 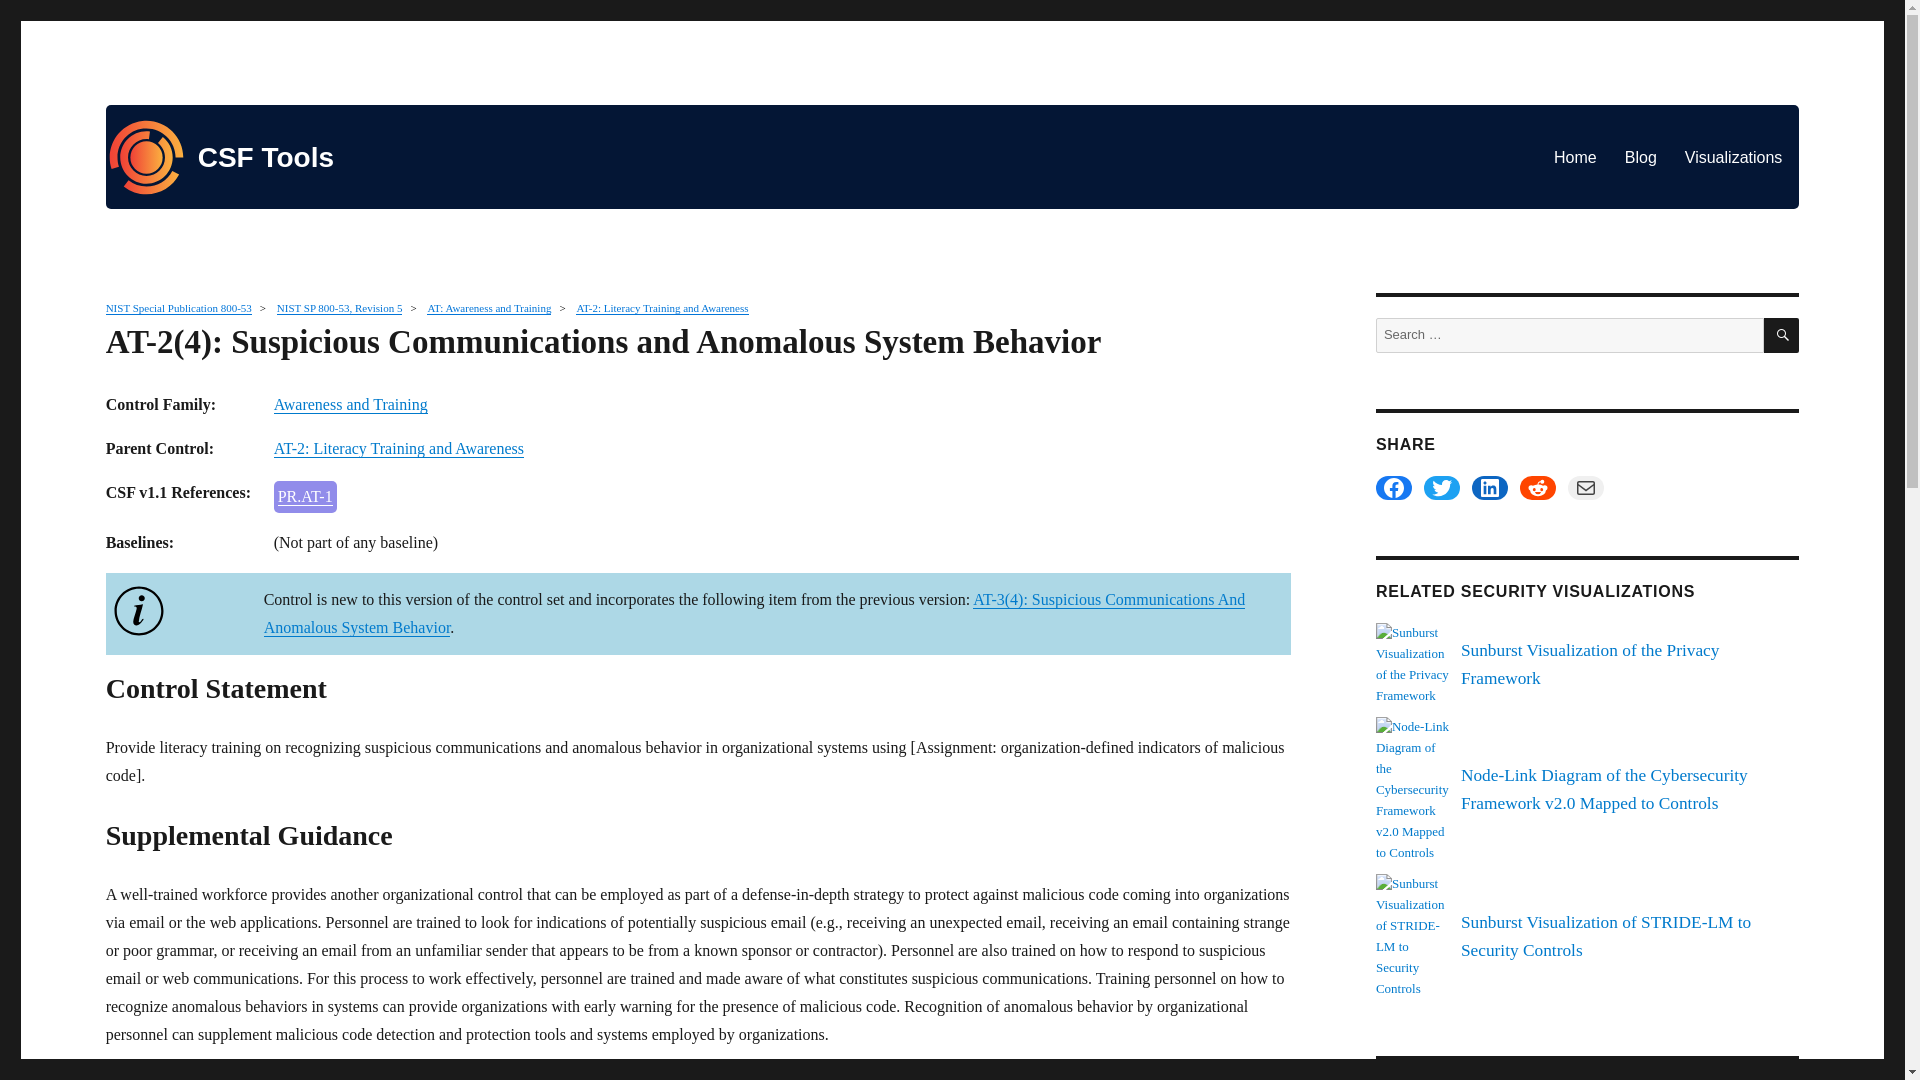 What do you see at coordinates (1574, 157) in the screenshot?
I see `Home` at bounding box center [1574, 157].